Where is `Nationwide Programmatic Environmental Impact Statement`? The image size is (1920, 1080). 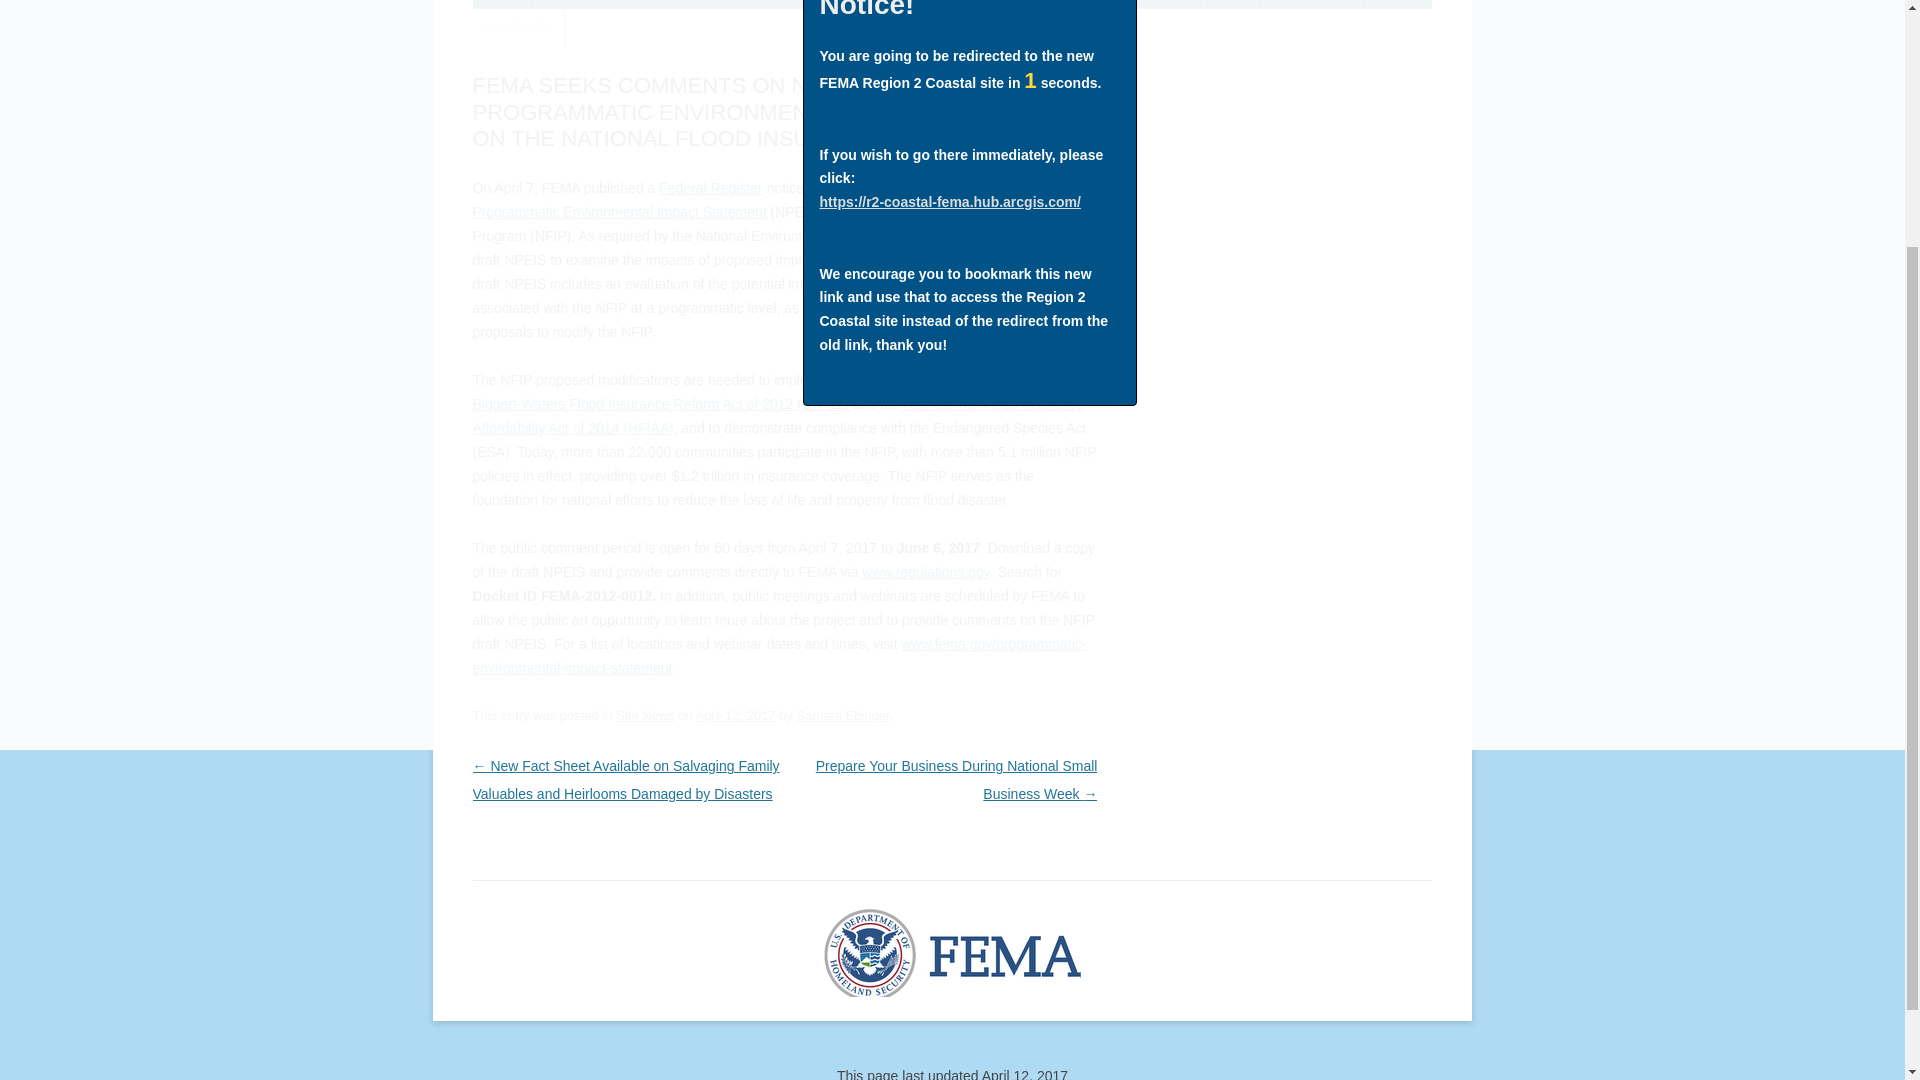
Nationwide Programmatic Environmental Impact Statement is located at coordinates (781, 200).